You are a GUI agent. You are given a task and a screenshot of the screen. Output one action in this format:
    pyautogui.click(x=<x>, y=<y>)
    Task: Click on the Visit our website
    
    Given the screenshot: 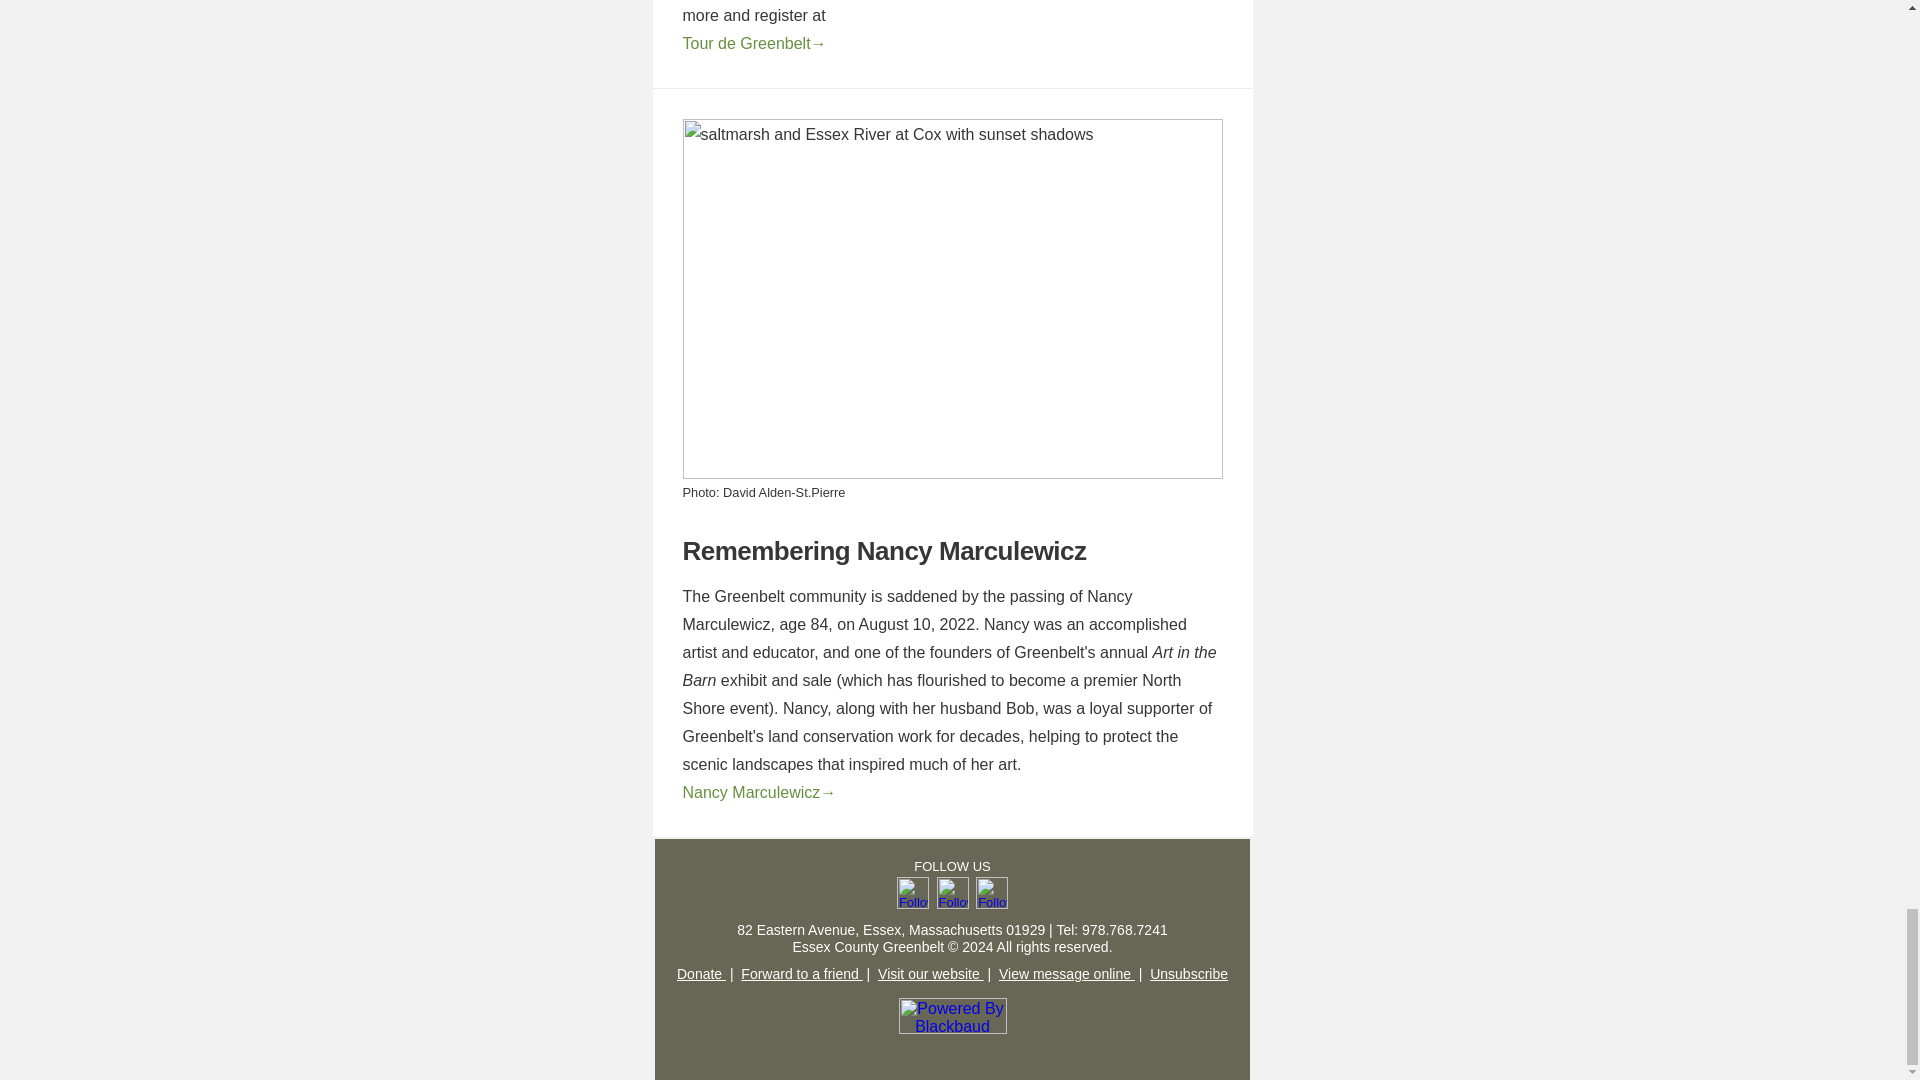 What is the action you would take?
    pyautogui.click(x=930, y=973)
    